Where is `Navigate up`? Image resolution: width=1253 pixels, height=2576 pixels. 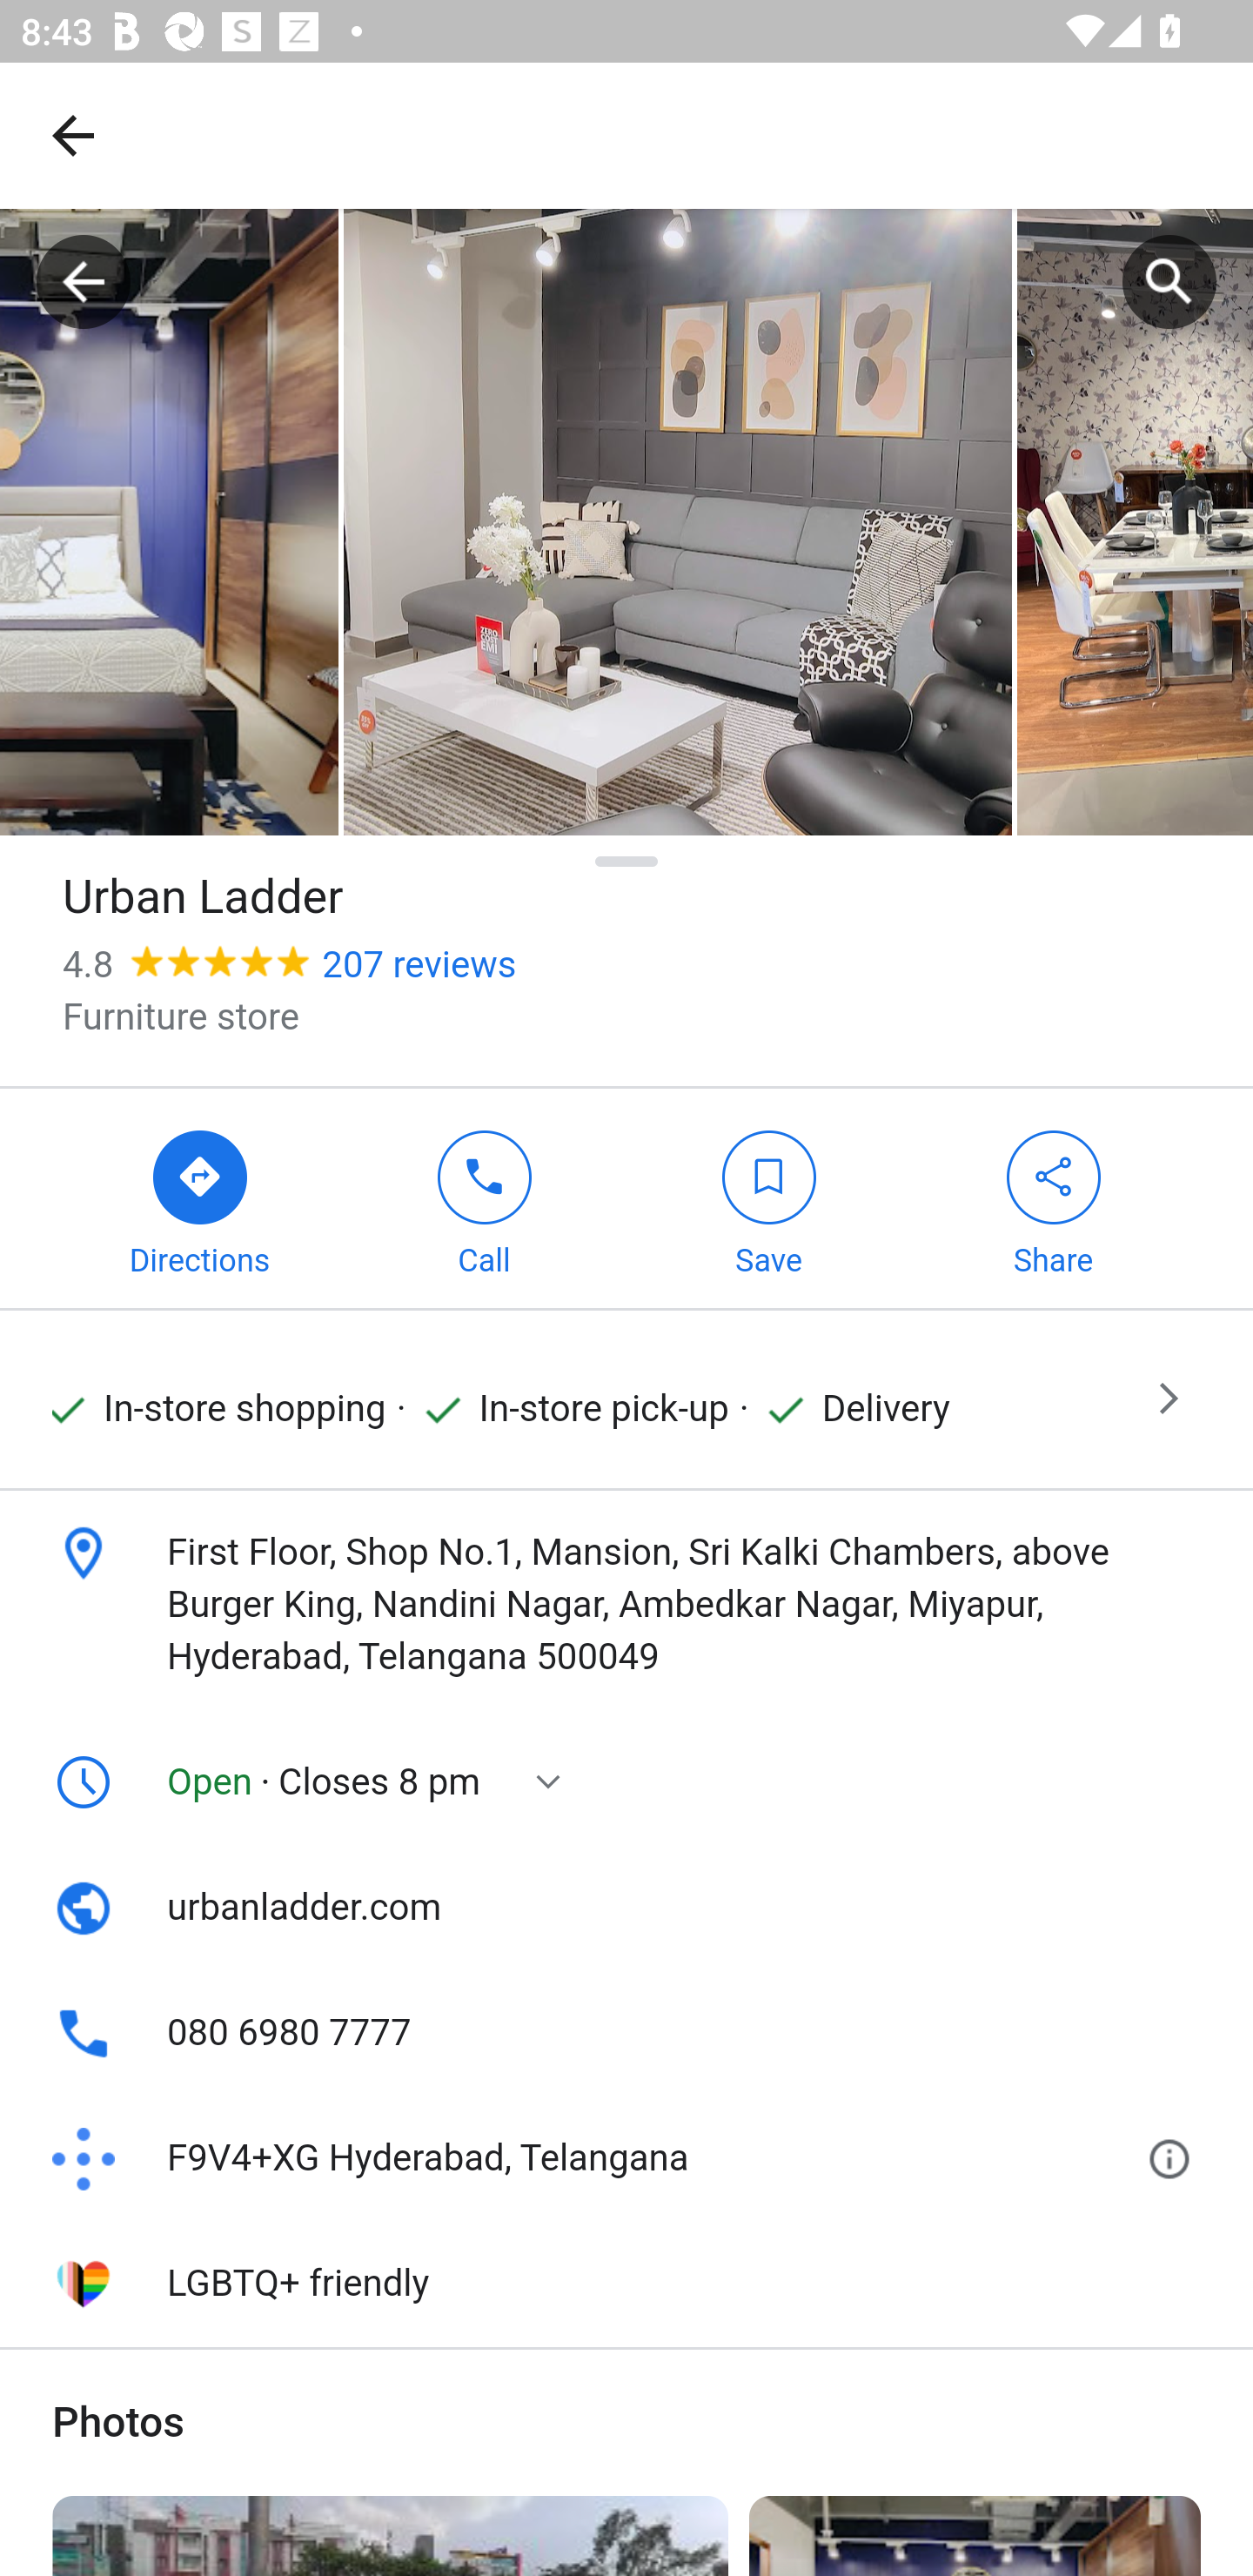 Navigate up is located at coordinates (73, 135).